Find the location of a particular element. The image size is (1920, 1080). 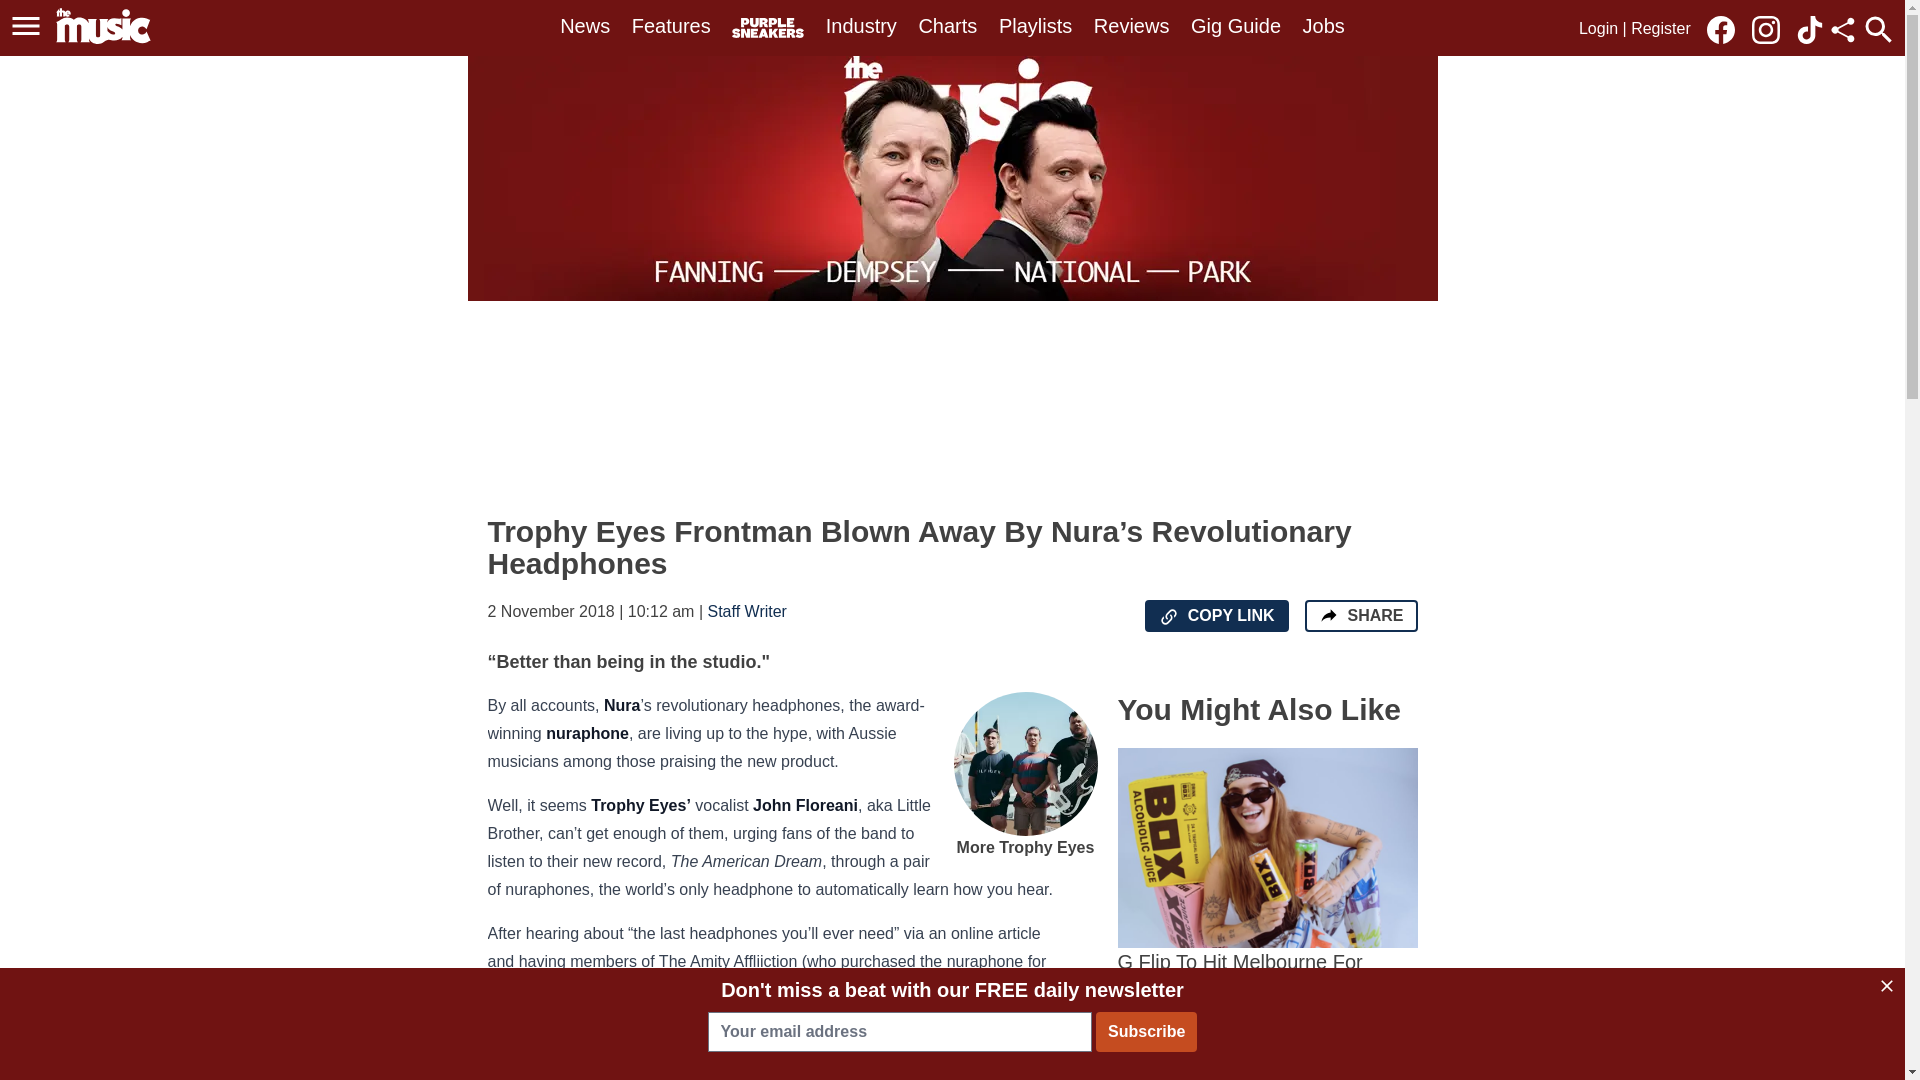

Jobs is located at coordinates (1324, 26).